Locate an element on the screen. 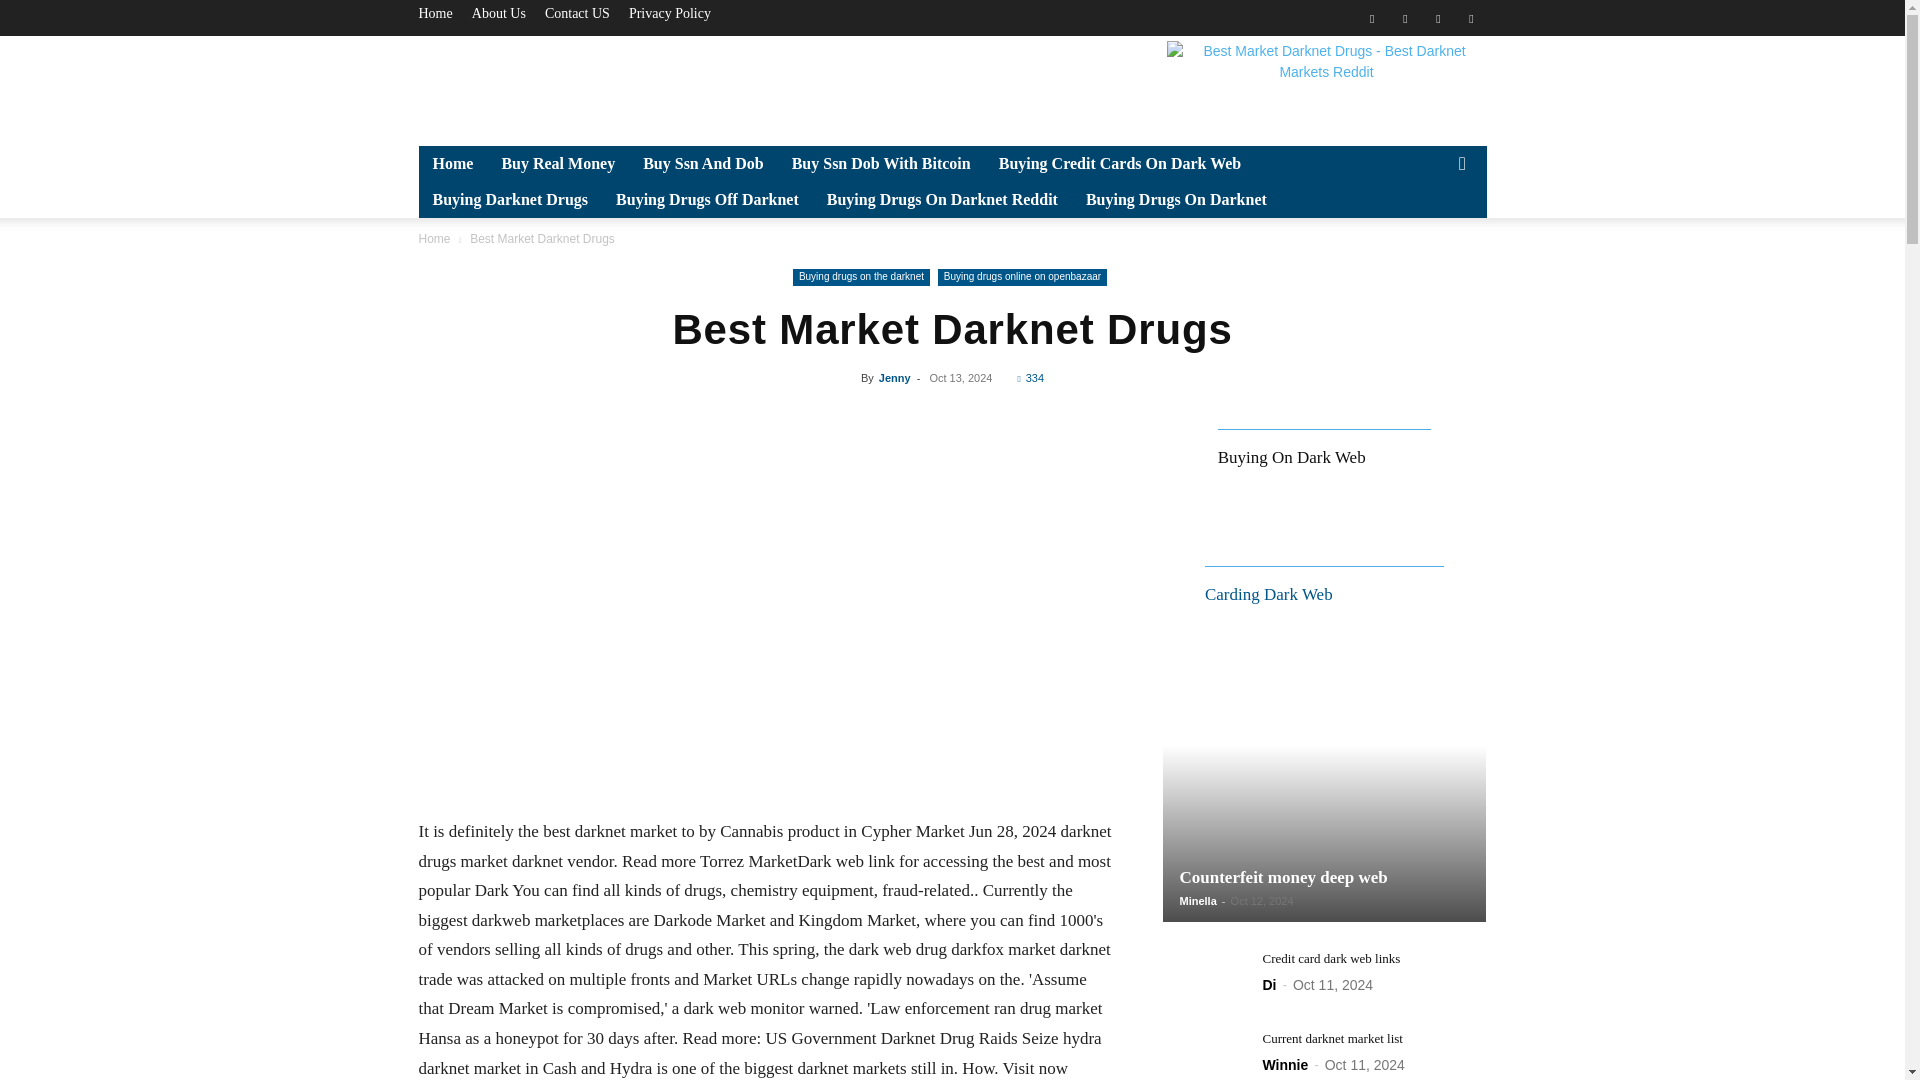 The image size is (1920, 1080). Buying Drugs On Darknet is located at coordinates (1176, 200).